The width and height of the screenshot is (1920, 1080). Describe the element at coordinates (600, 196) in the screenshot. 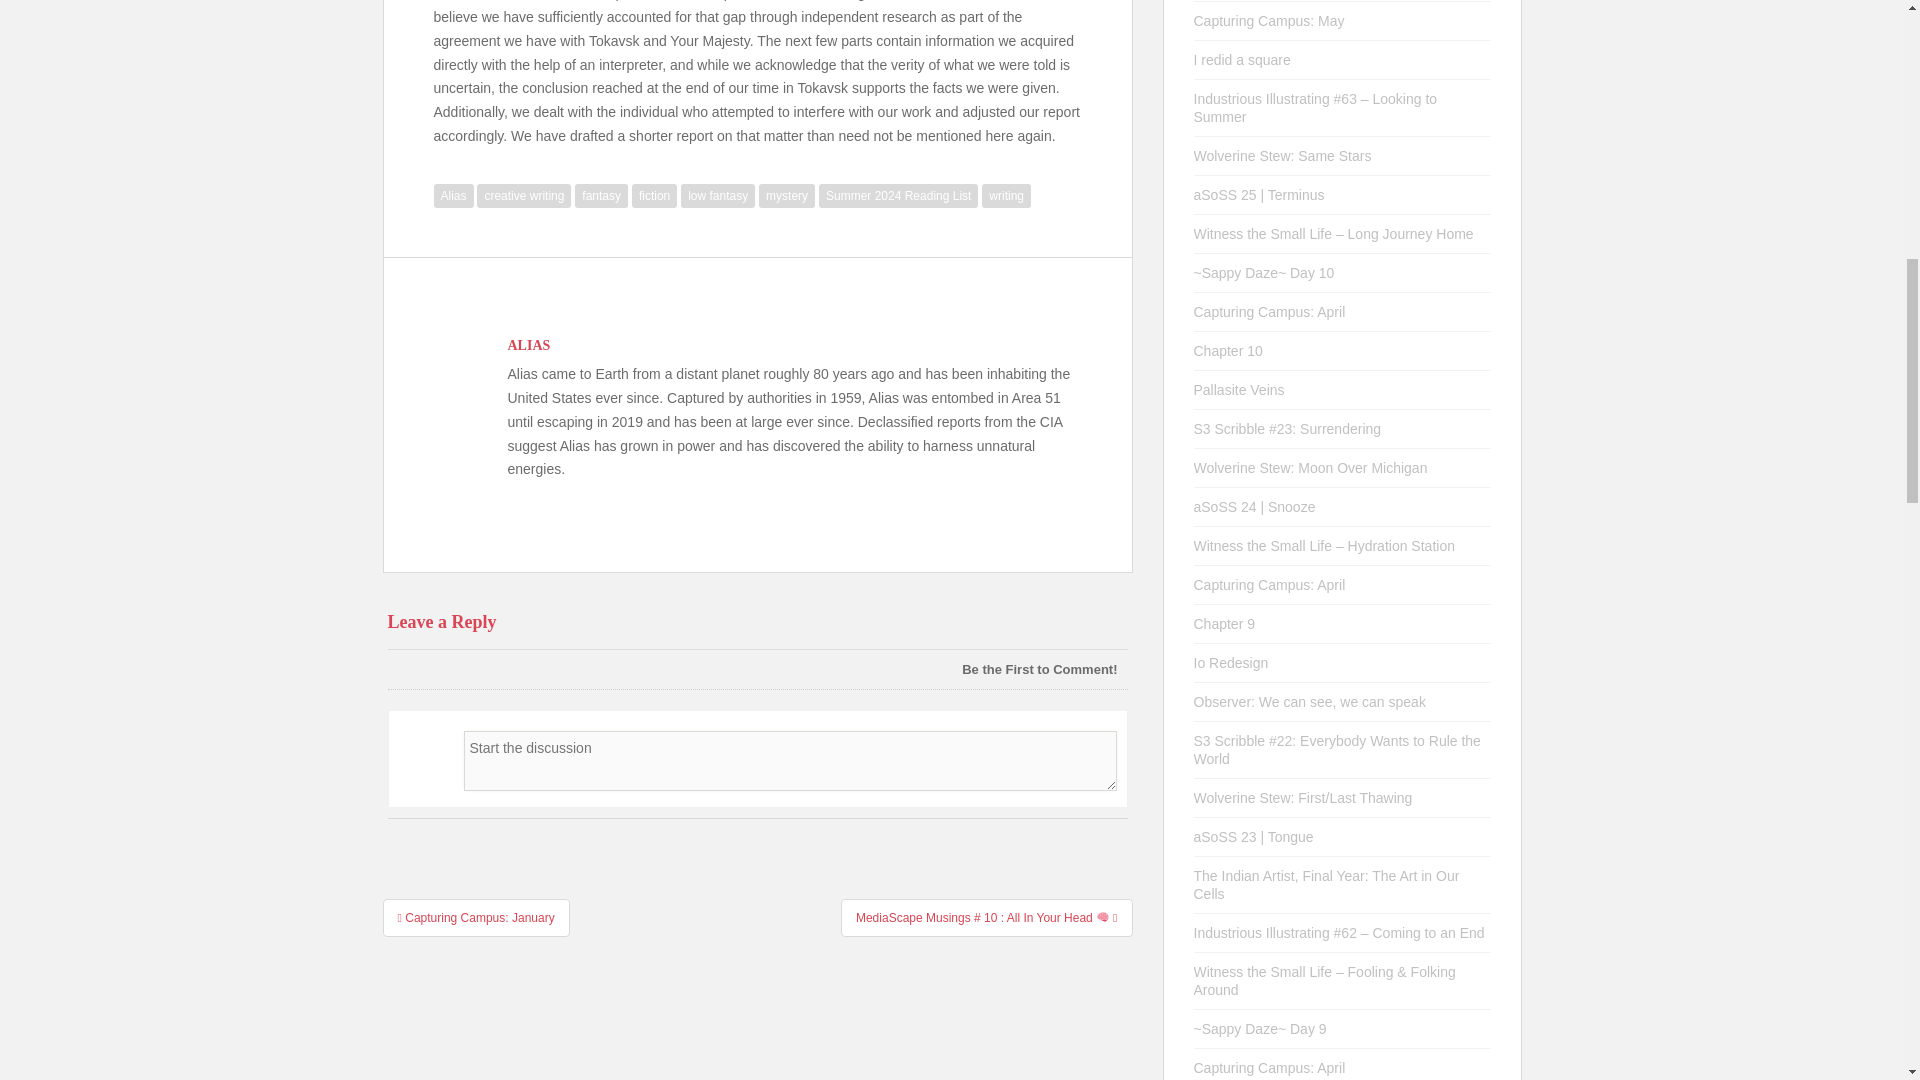

I see `fantasy` at that location.